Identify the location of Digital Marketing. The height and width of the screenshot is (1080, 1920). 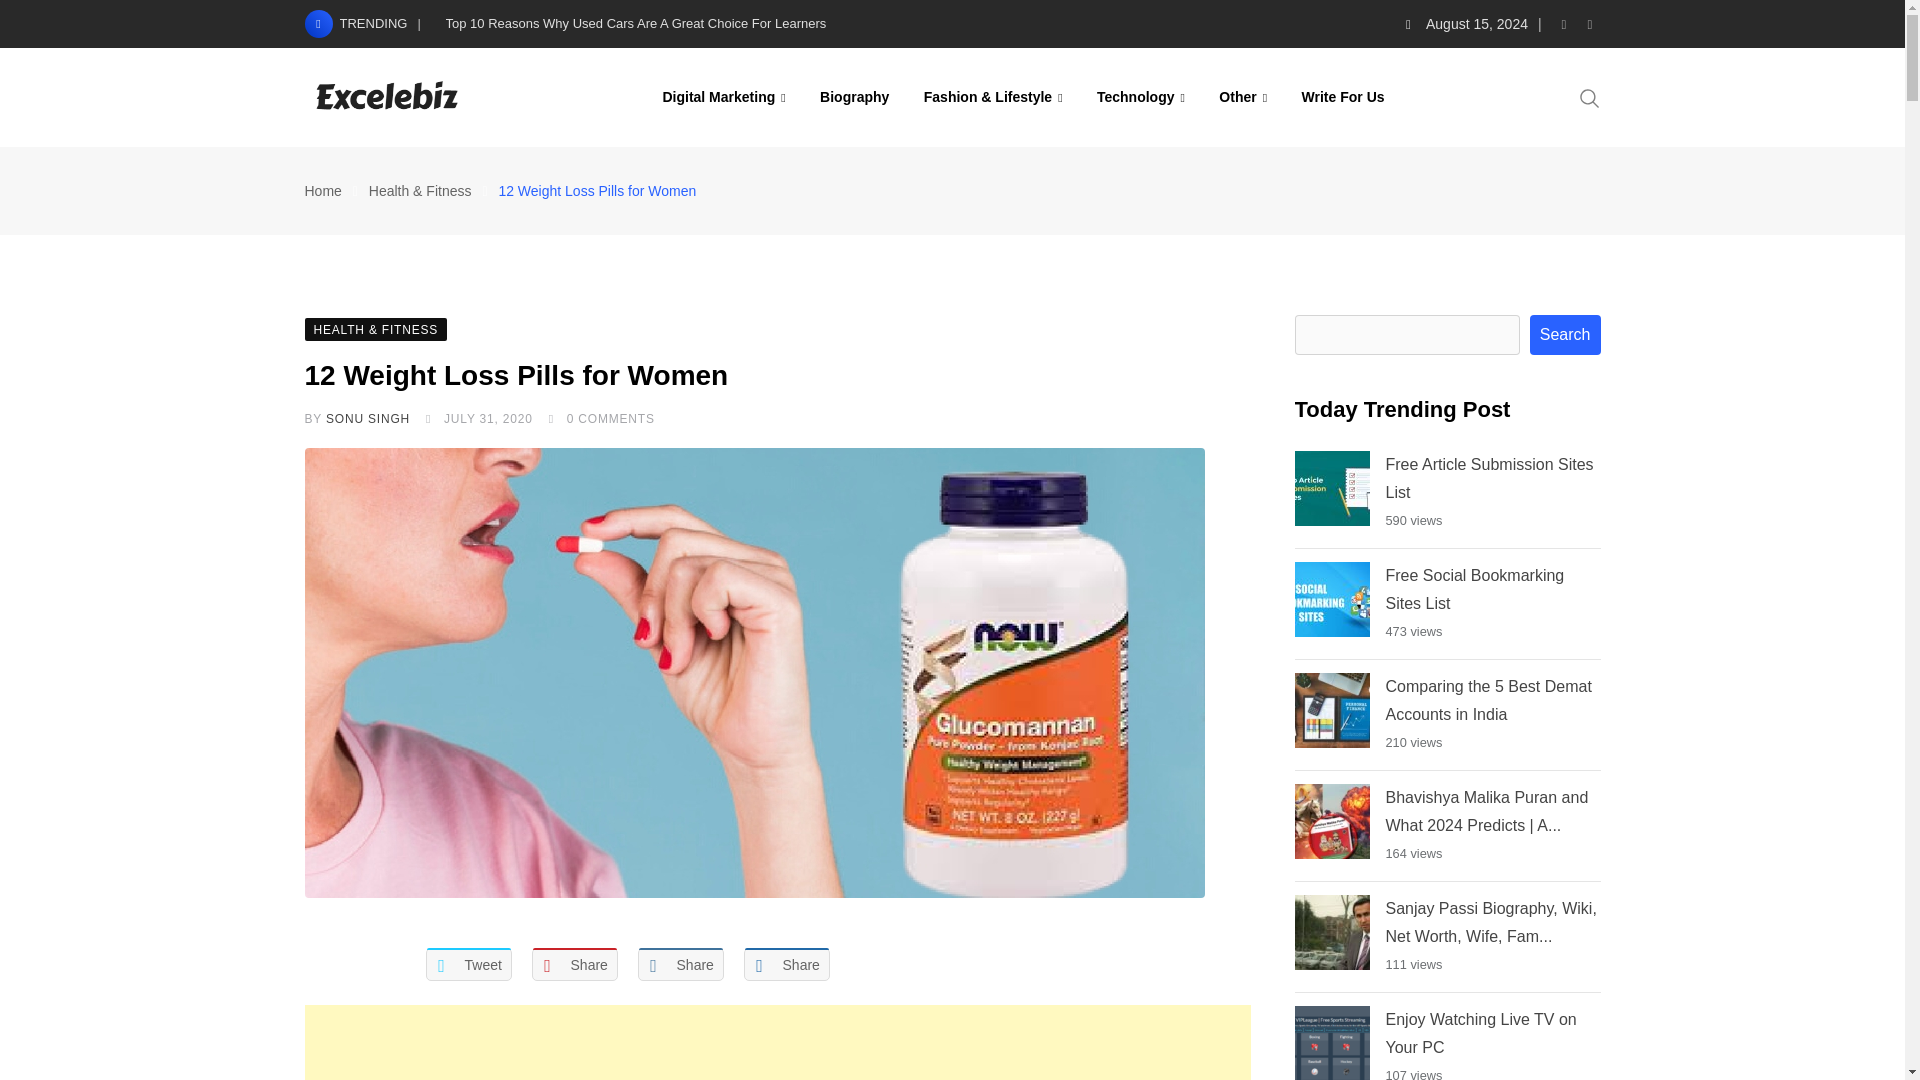
(724, 96).